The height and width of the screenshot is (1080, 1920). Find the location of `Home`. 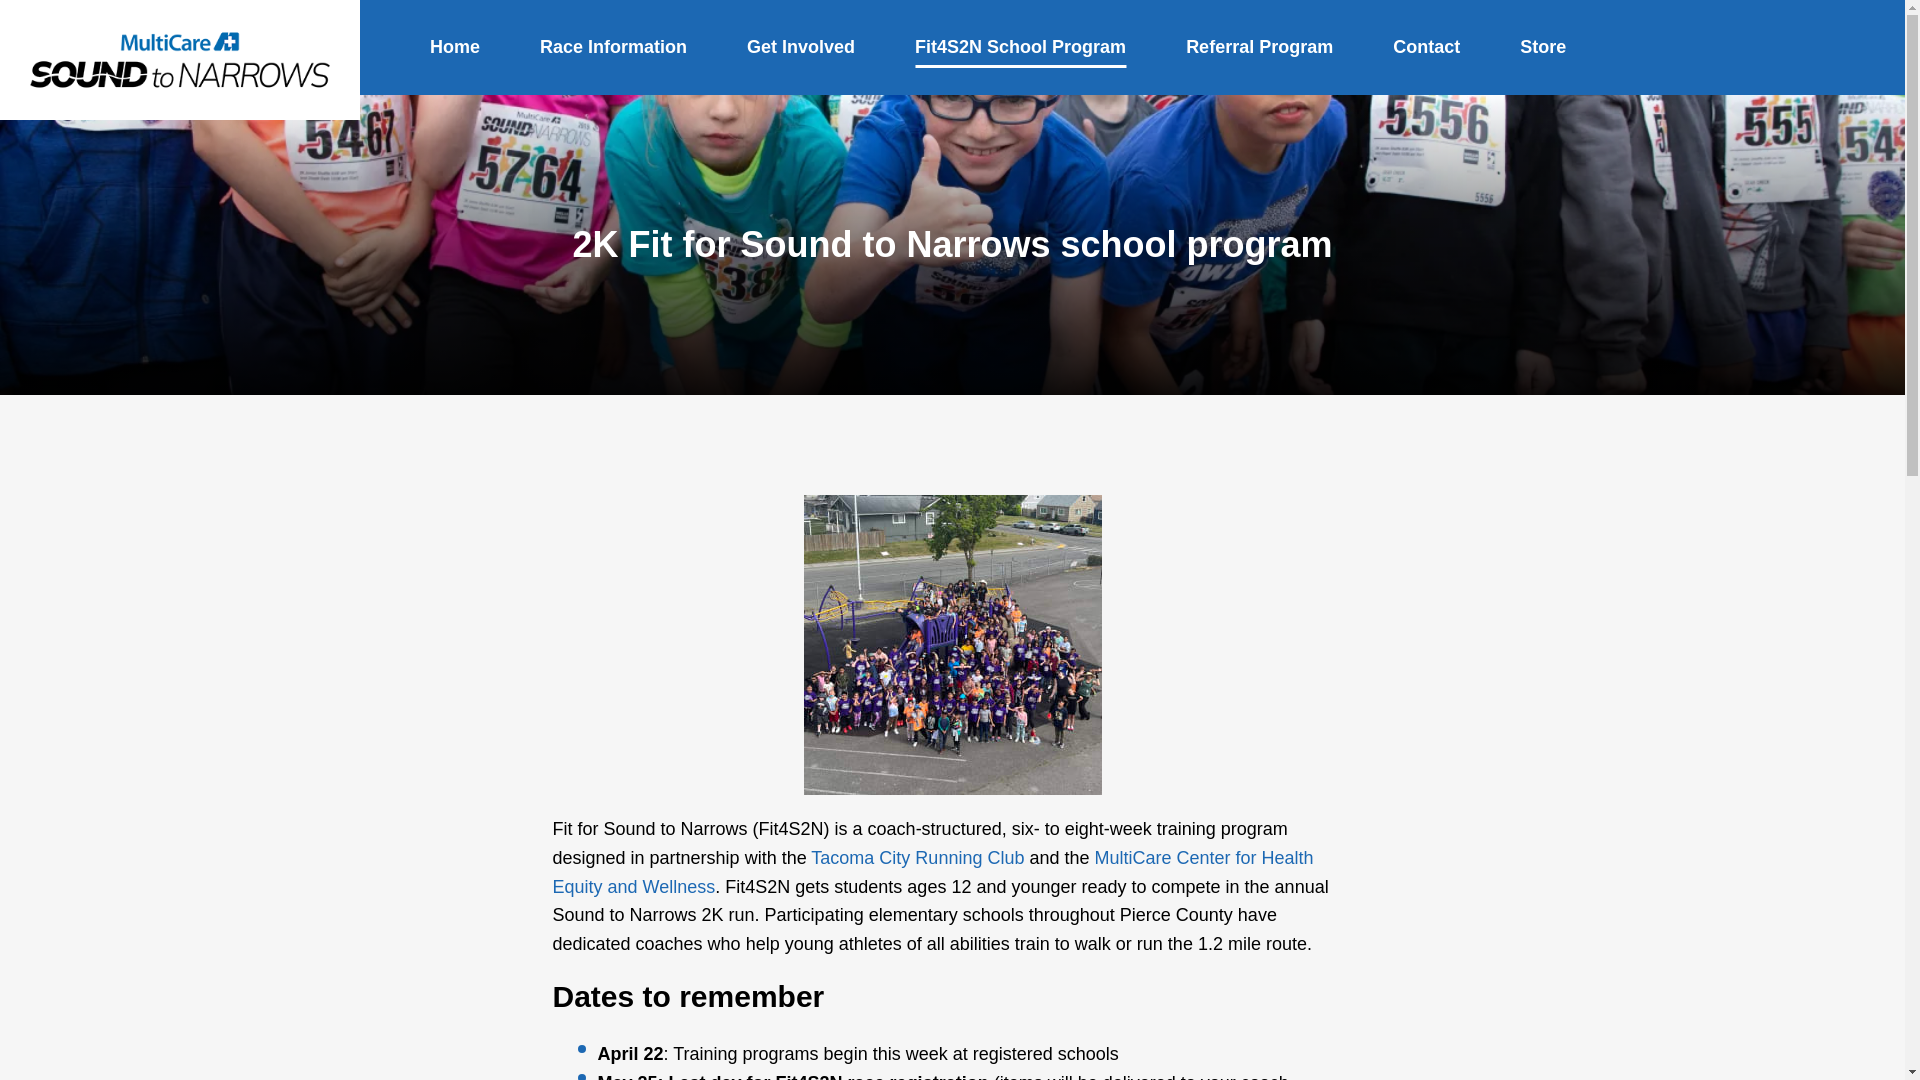

Home is located at coordinates (455, 48).